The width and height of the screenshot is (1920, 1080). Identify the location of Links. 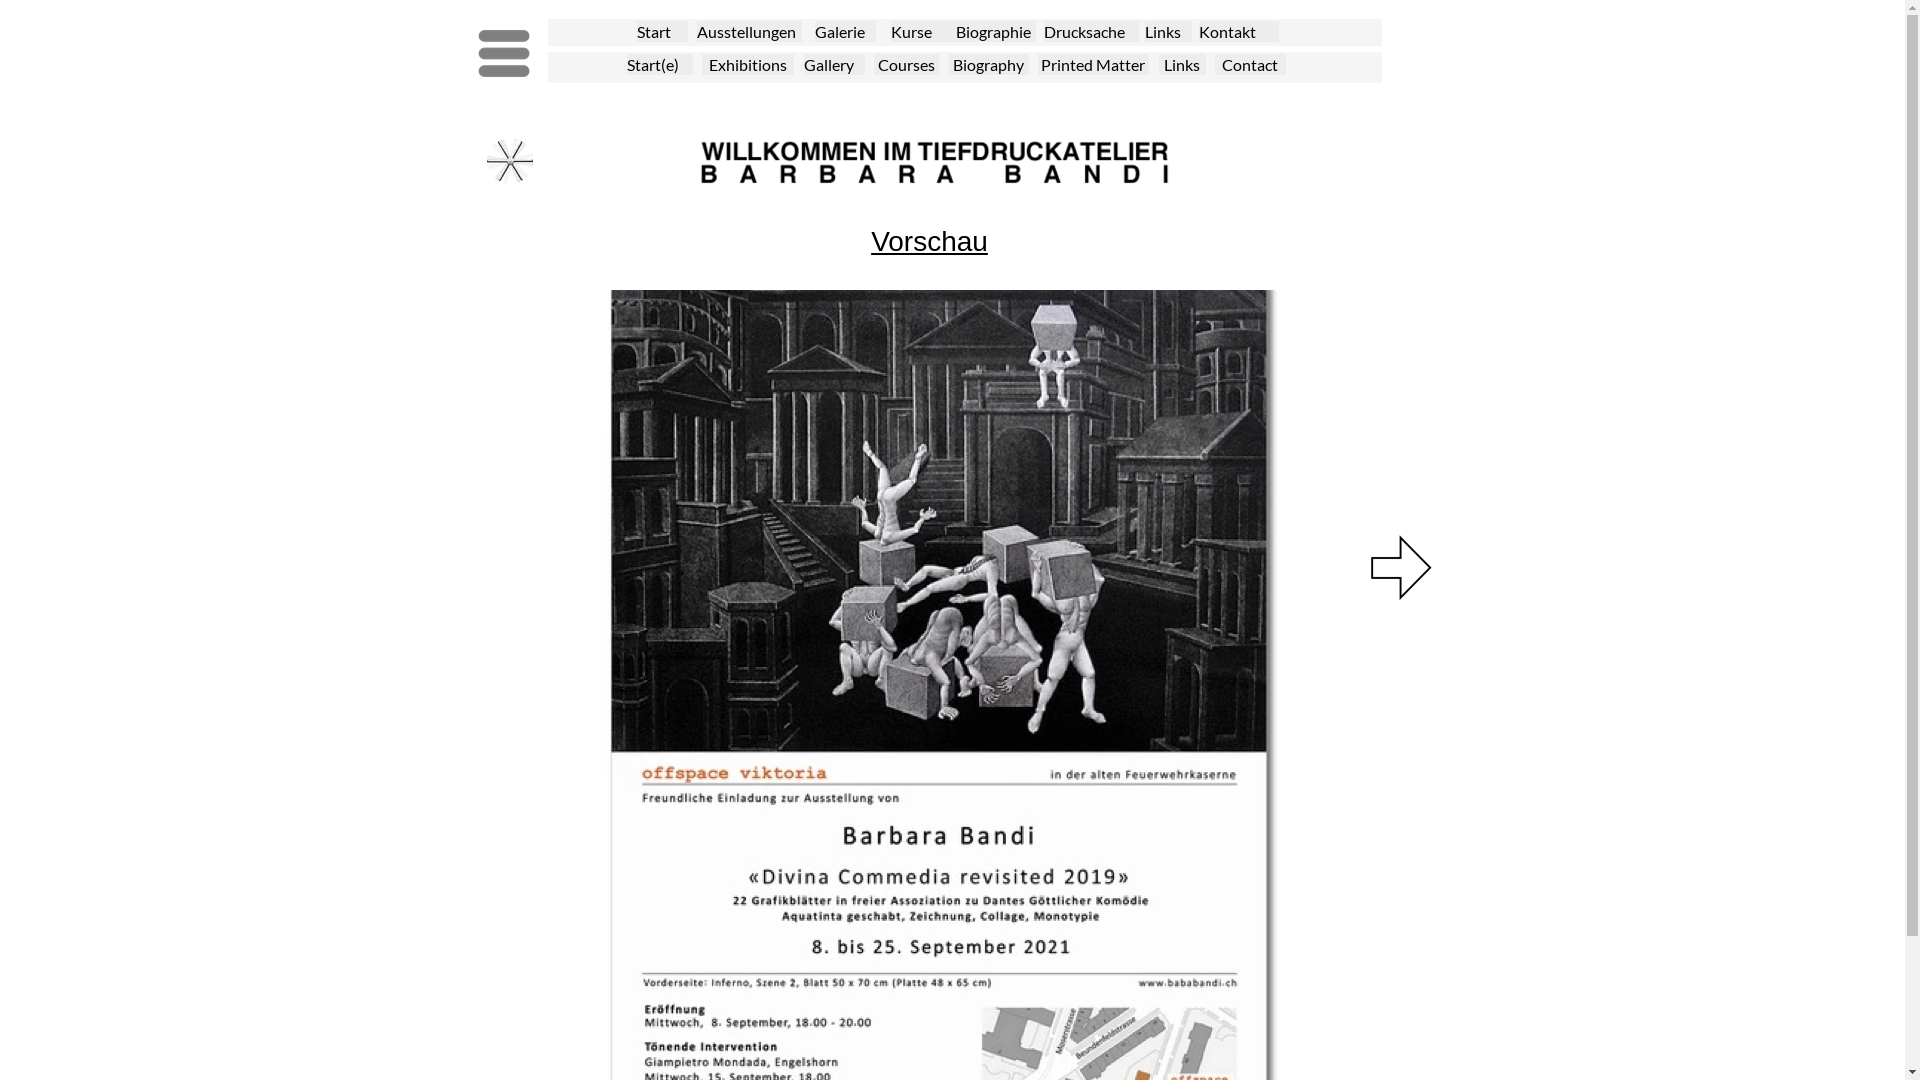
(1168, 32).